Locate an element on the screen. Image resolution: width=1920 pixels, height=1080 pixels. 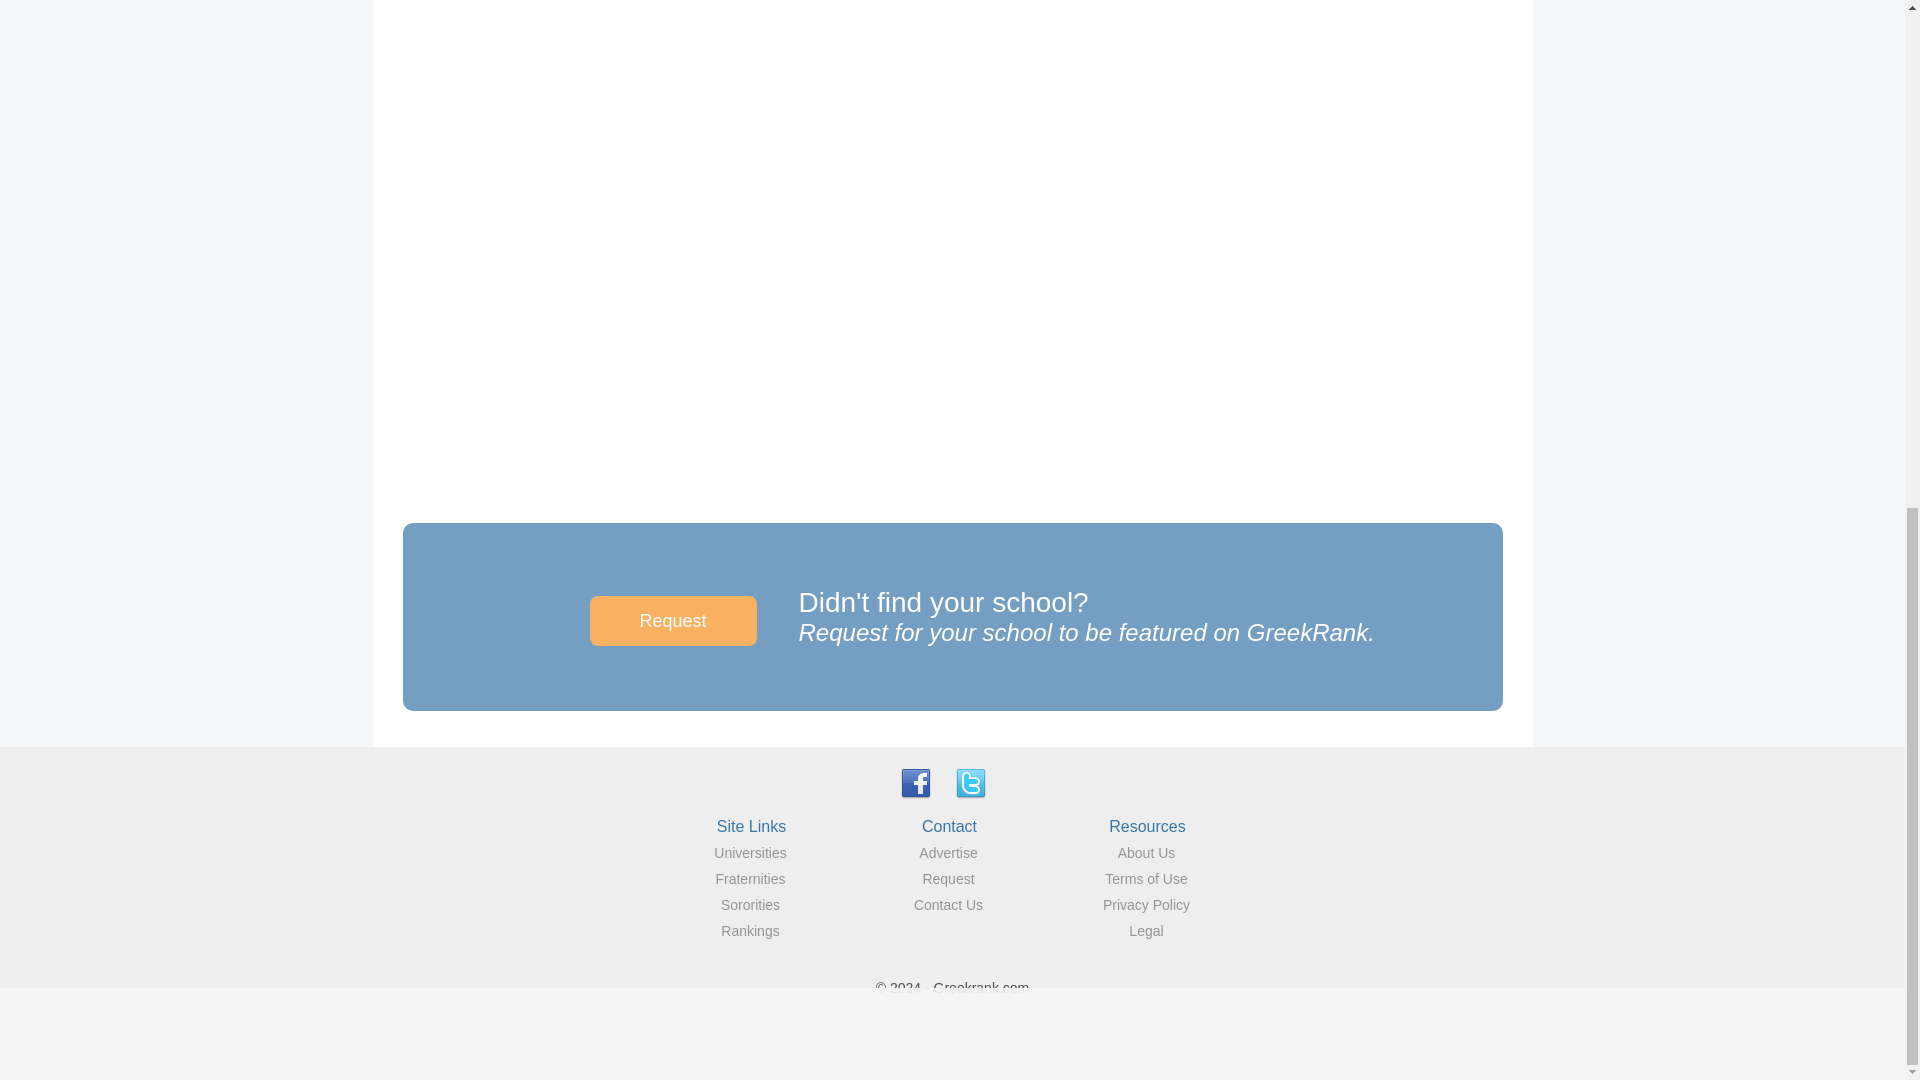
Sororities is located at coordinates (750, 904).